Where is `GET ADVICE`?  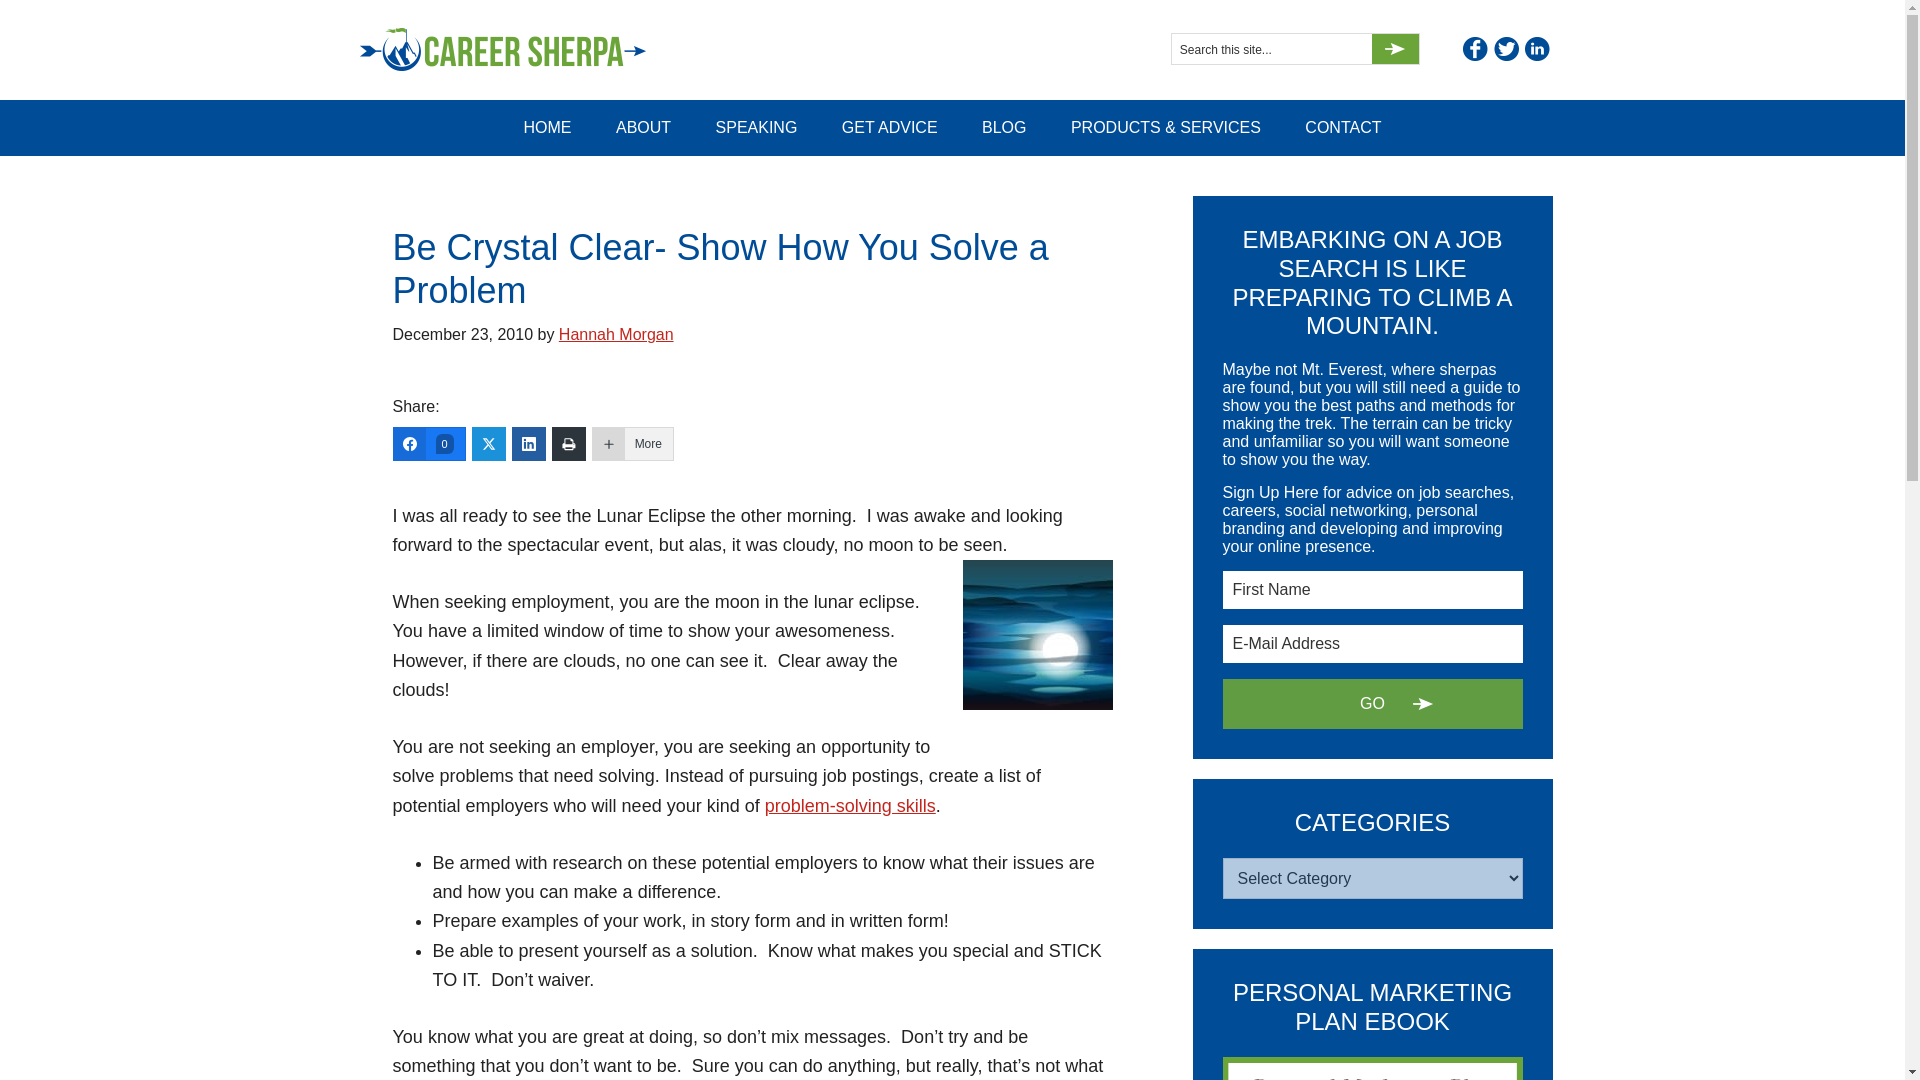
GET ADVICE is located at coordinates (890, 128).